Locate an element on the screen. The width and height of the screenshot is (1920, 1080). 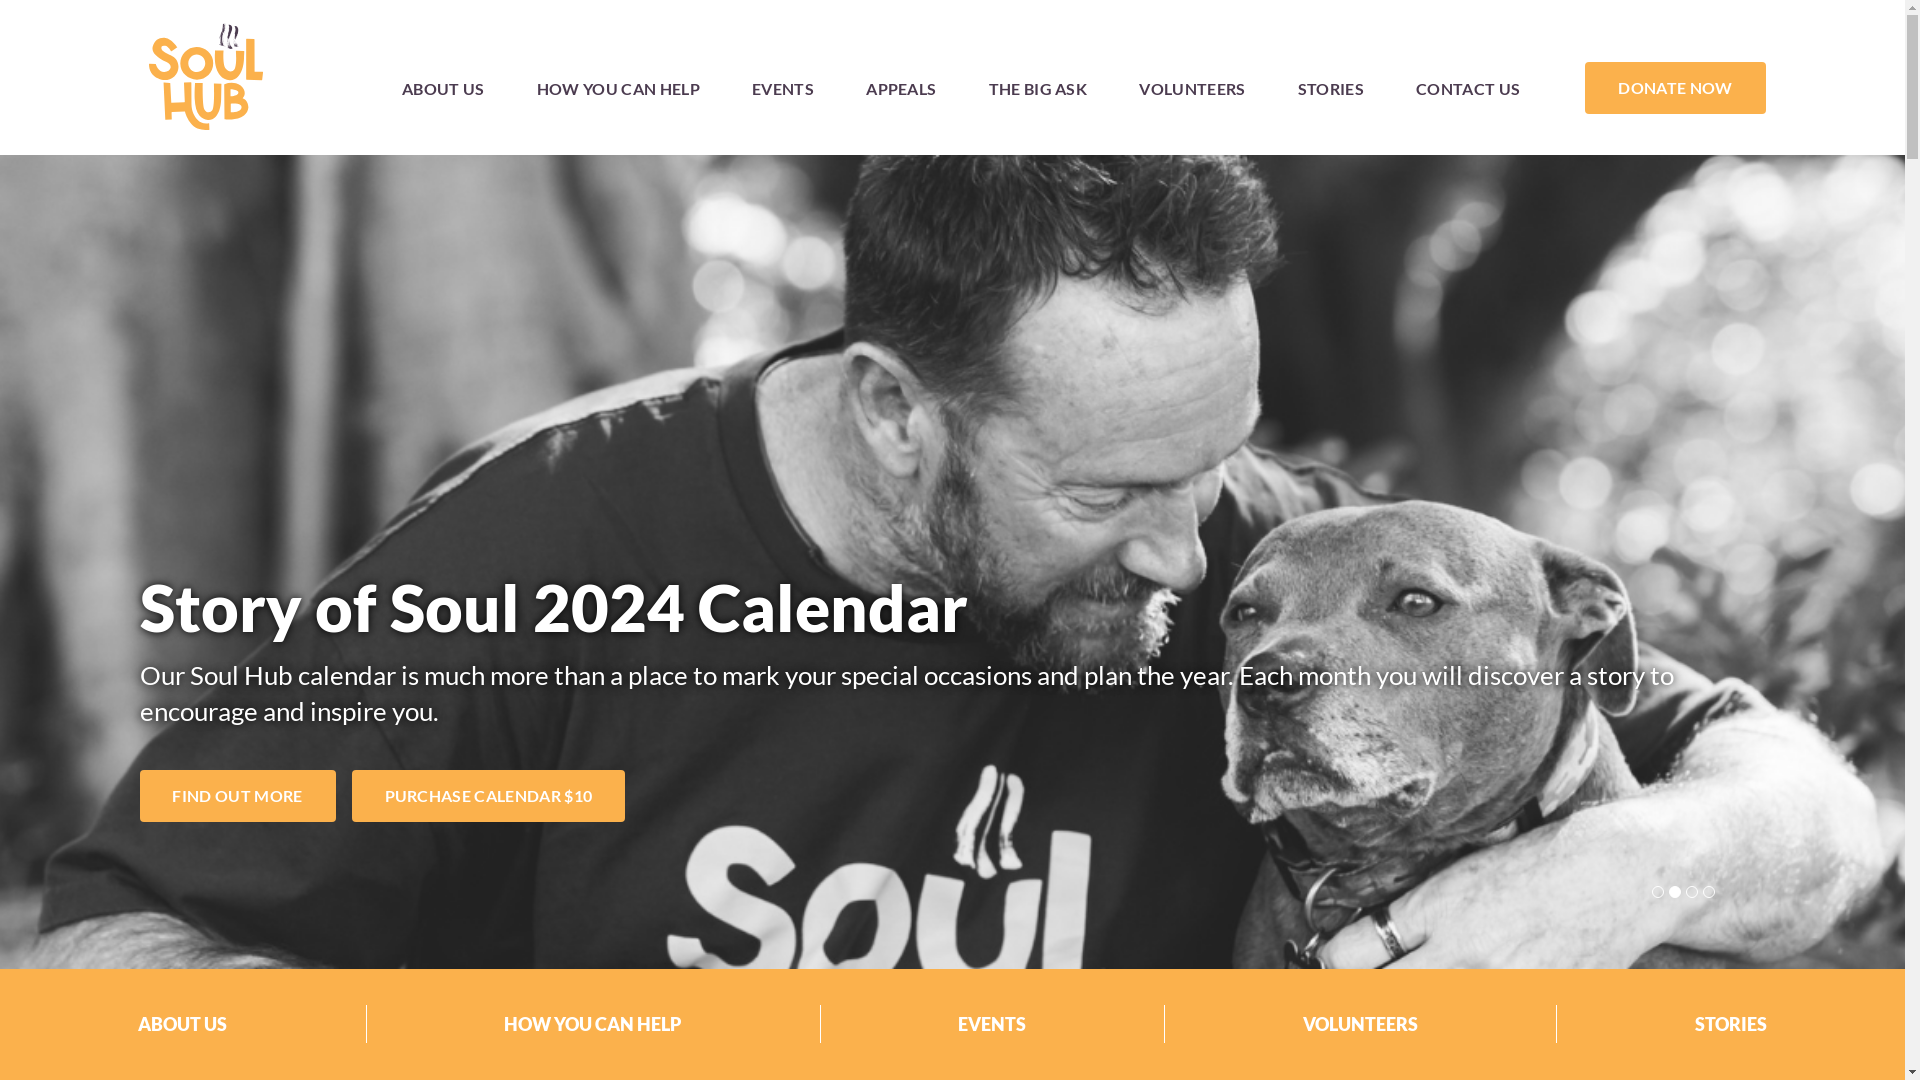
Story of Soul 2024 Calendar is located at coordinates (554, 607).